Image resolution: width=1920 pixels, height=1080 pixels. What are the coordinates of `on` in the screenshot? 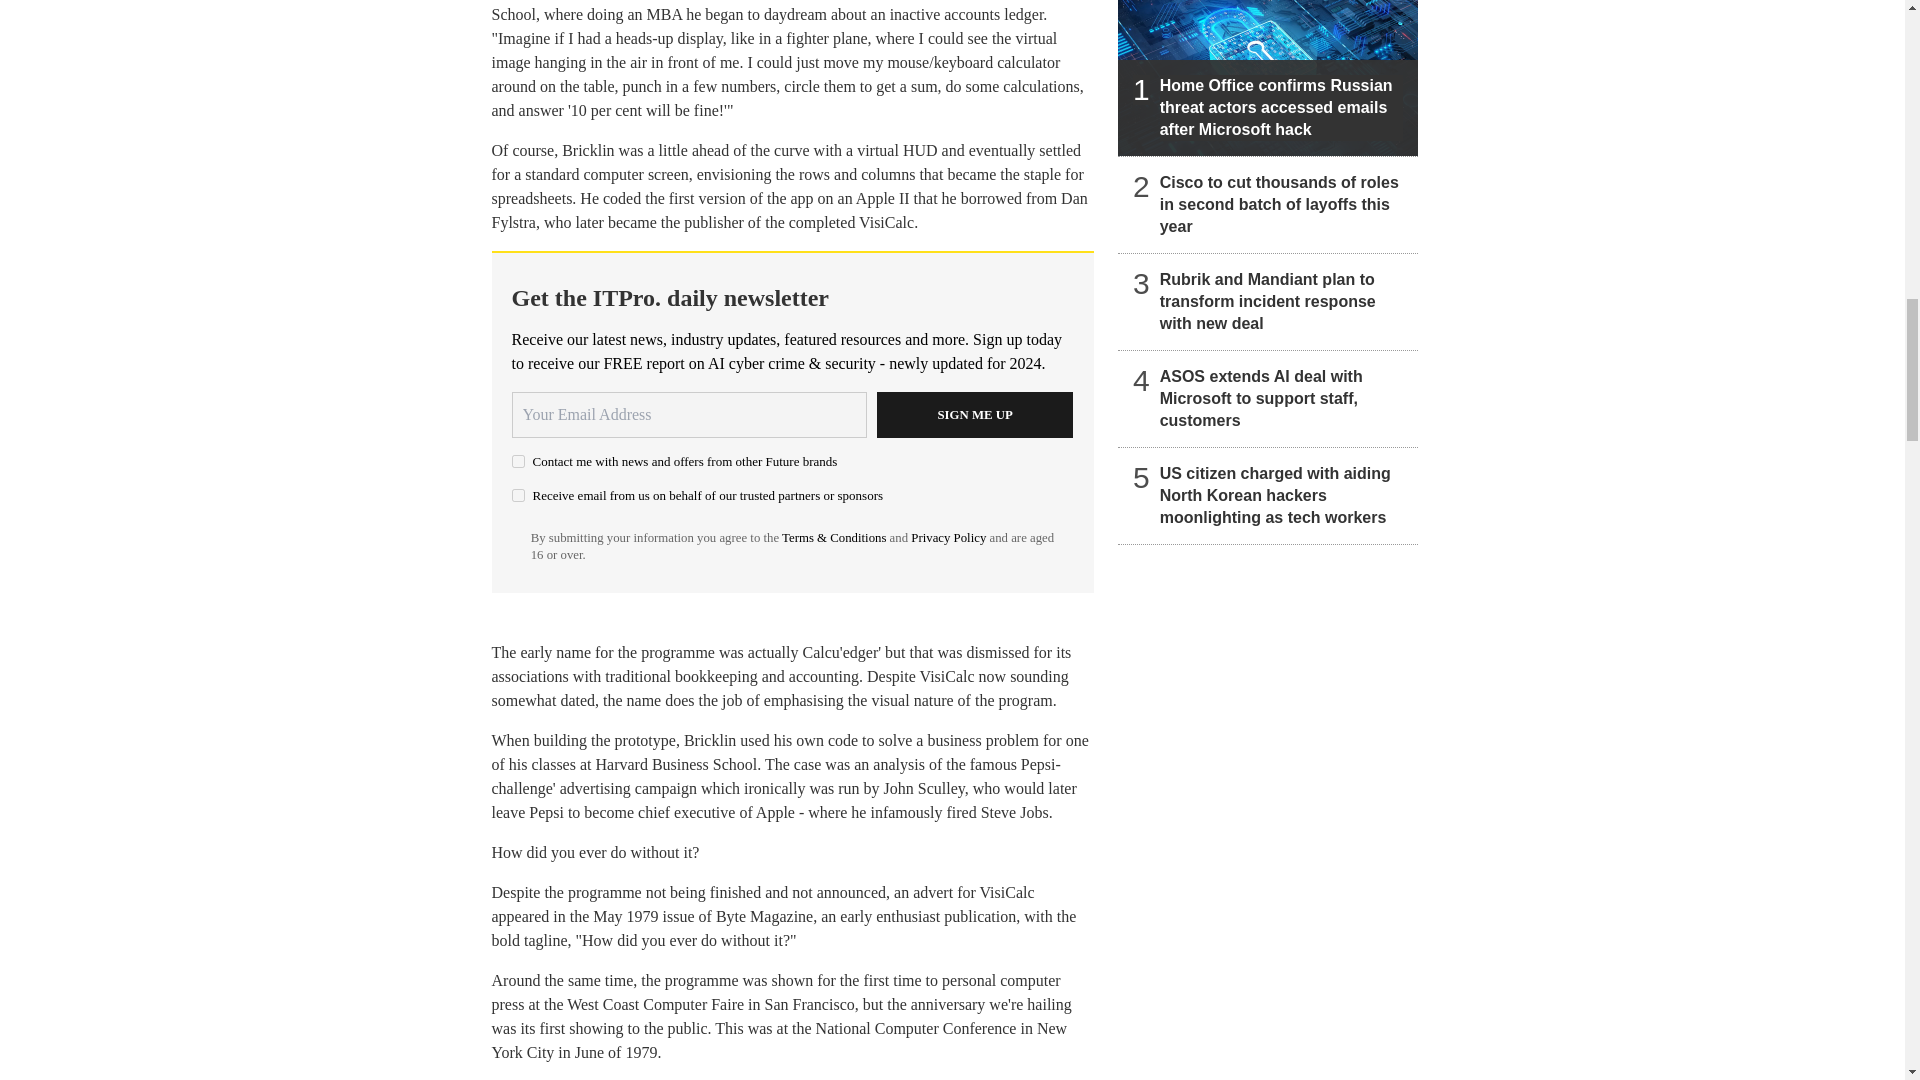 It's located at (518, 460).